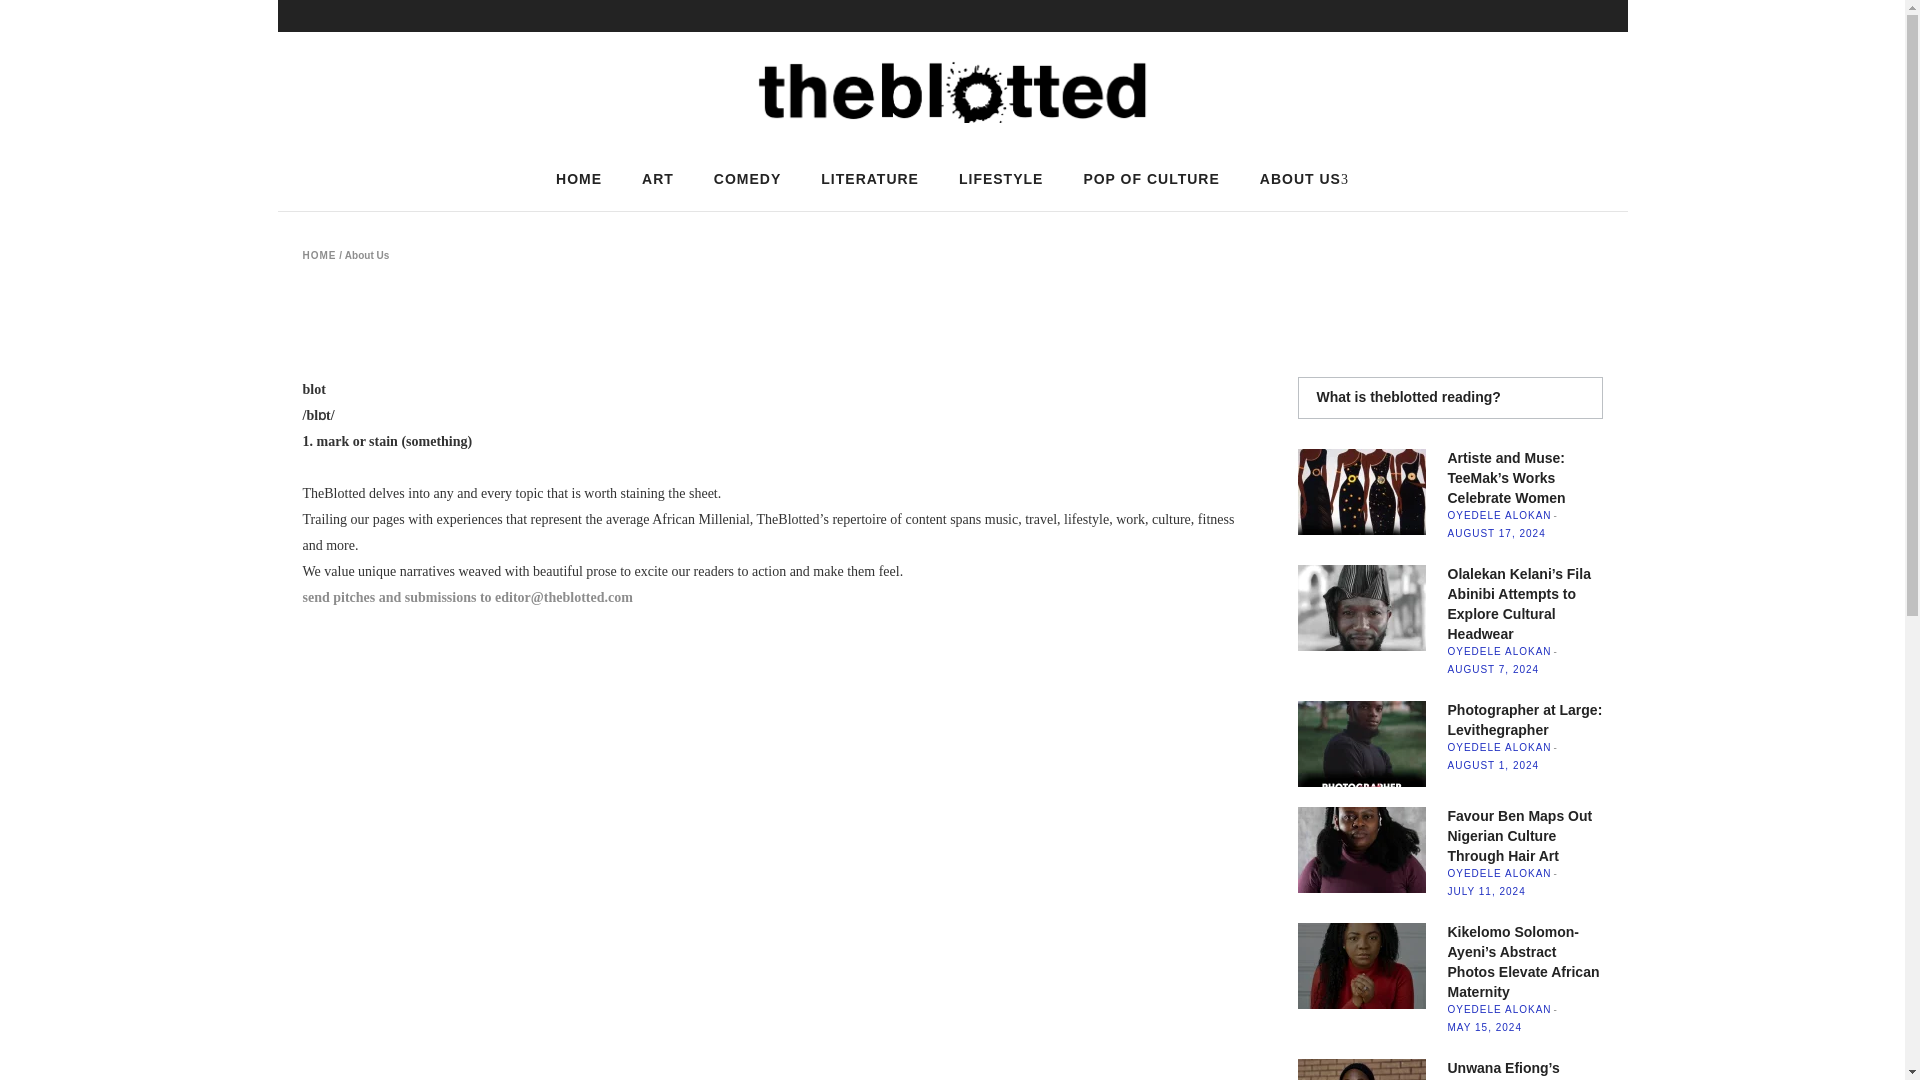 Image resolution: width=1920 pixels, height=1080 pixels. What do you see at coordinates (1304, 178) in the screenshot?
I see `ABOUT US` at bounding box center [1304, 178].